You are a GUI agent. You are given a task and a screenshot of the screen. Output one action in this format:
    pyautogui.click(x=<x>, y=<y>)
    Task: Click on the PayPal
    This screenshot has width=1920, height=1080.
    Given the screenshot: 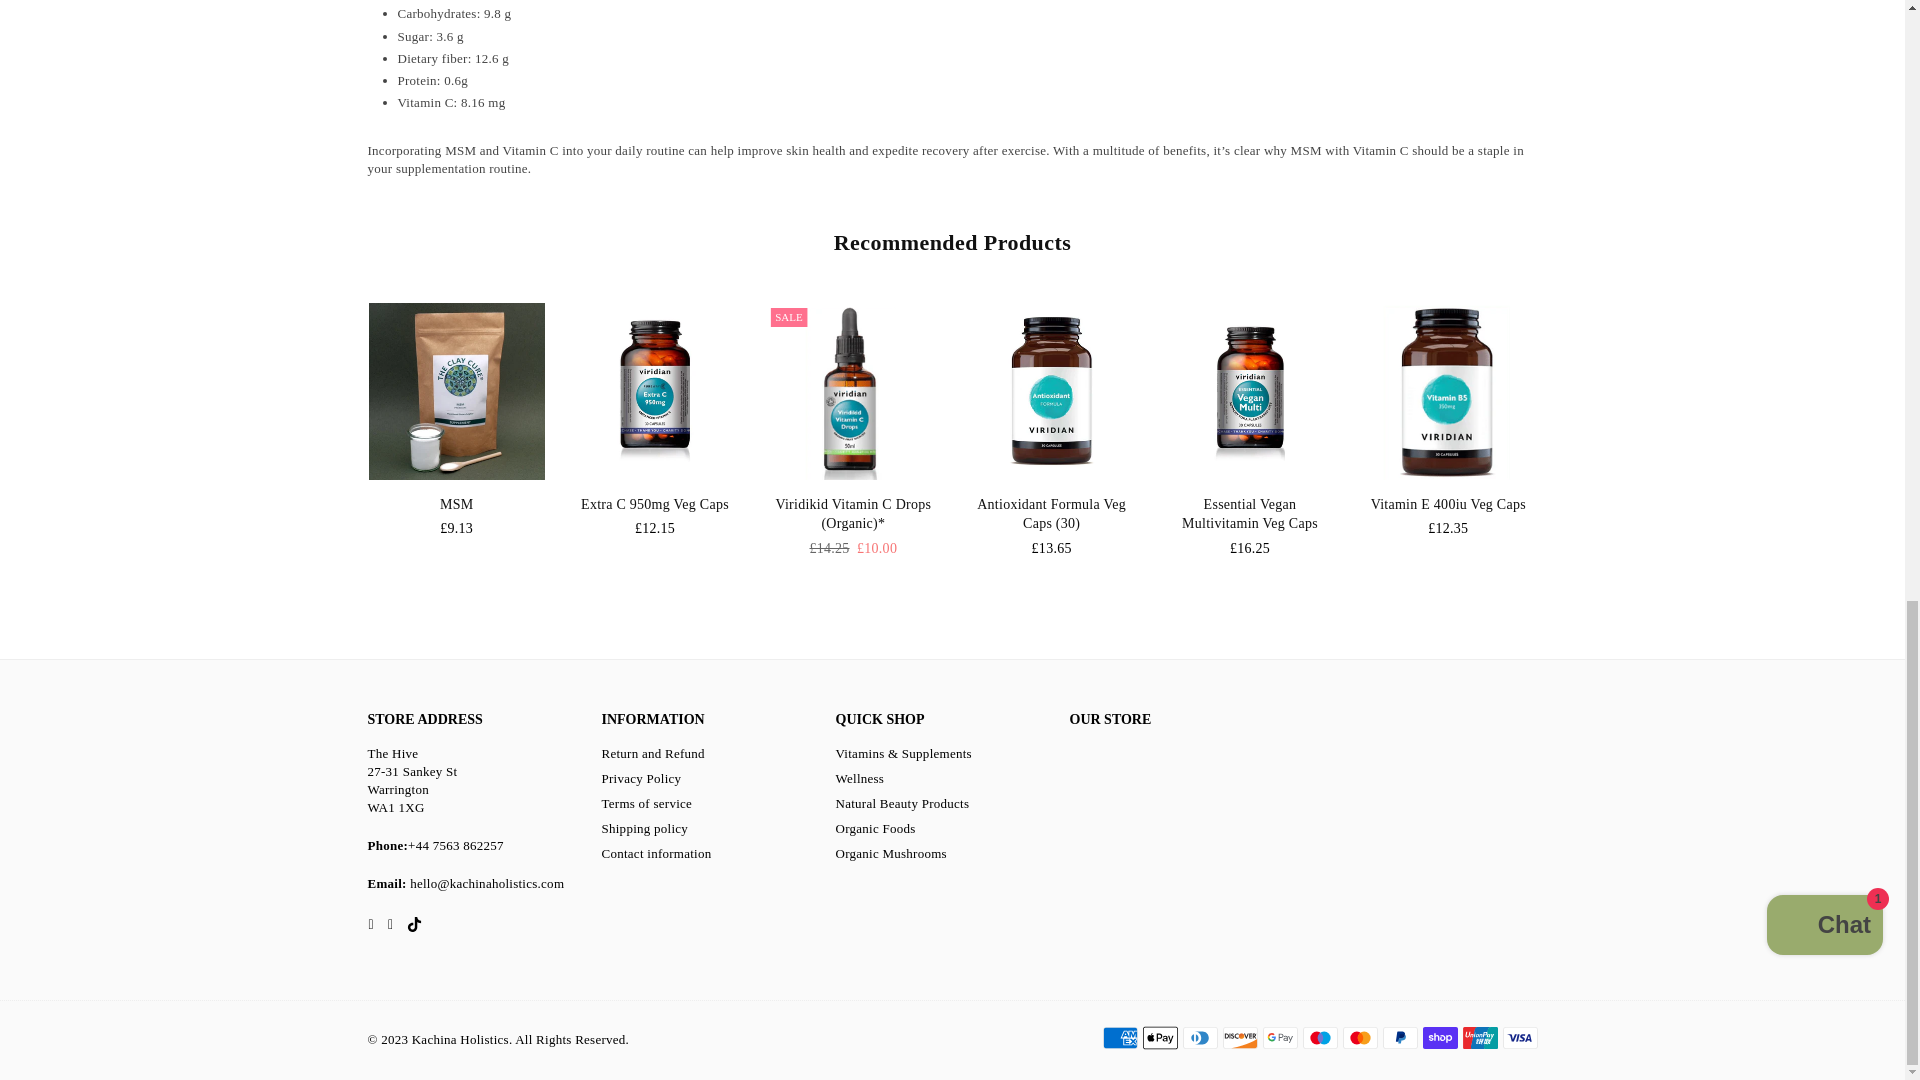 What is the action you would take?
    pyautogui.click(x=1399, y=1038)
    